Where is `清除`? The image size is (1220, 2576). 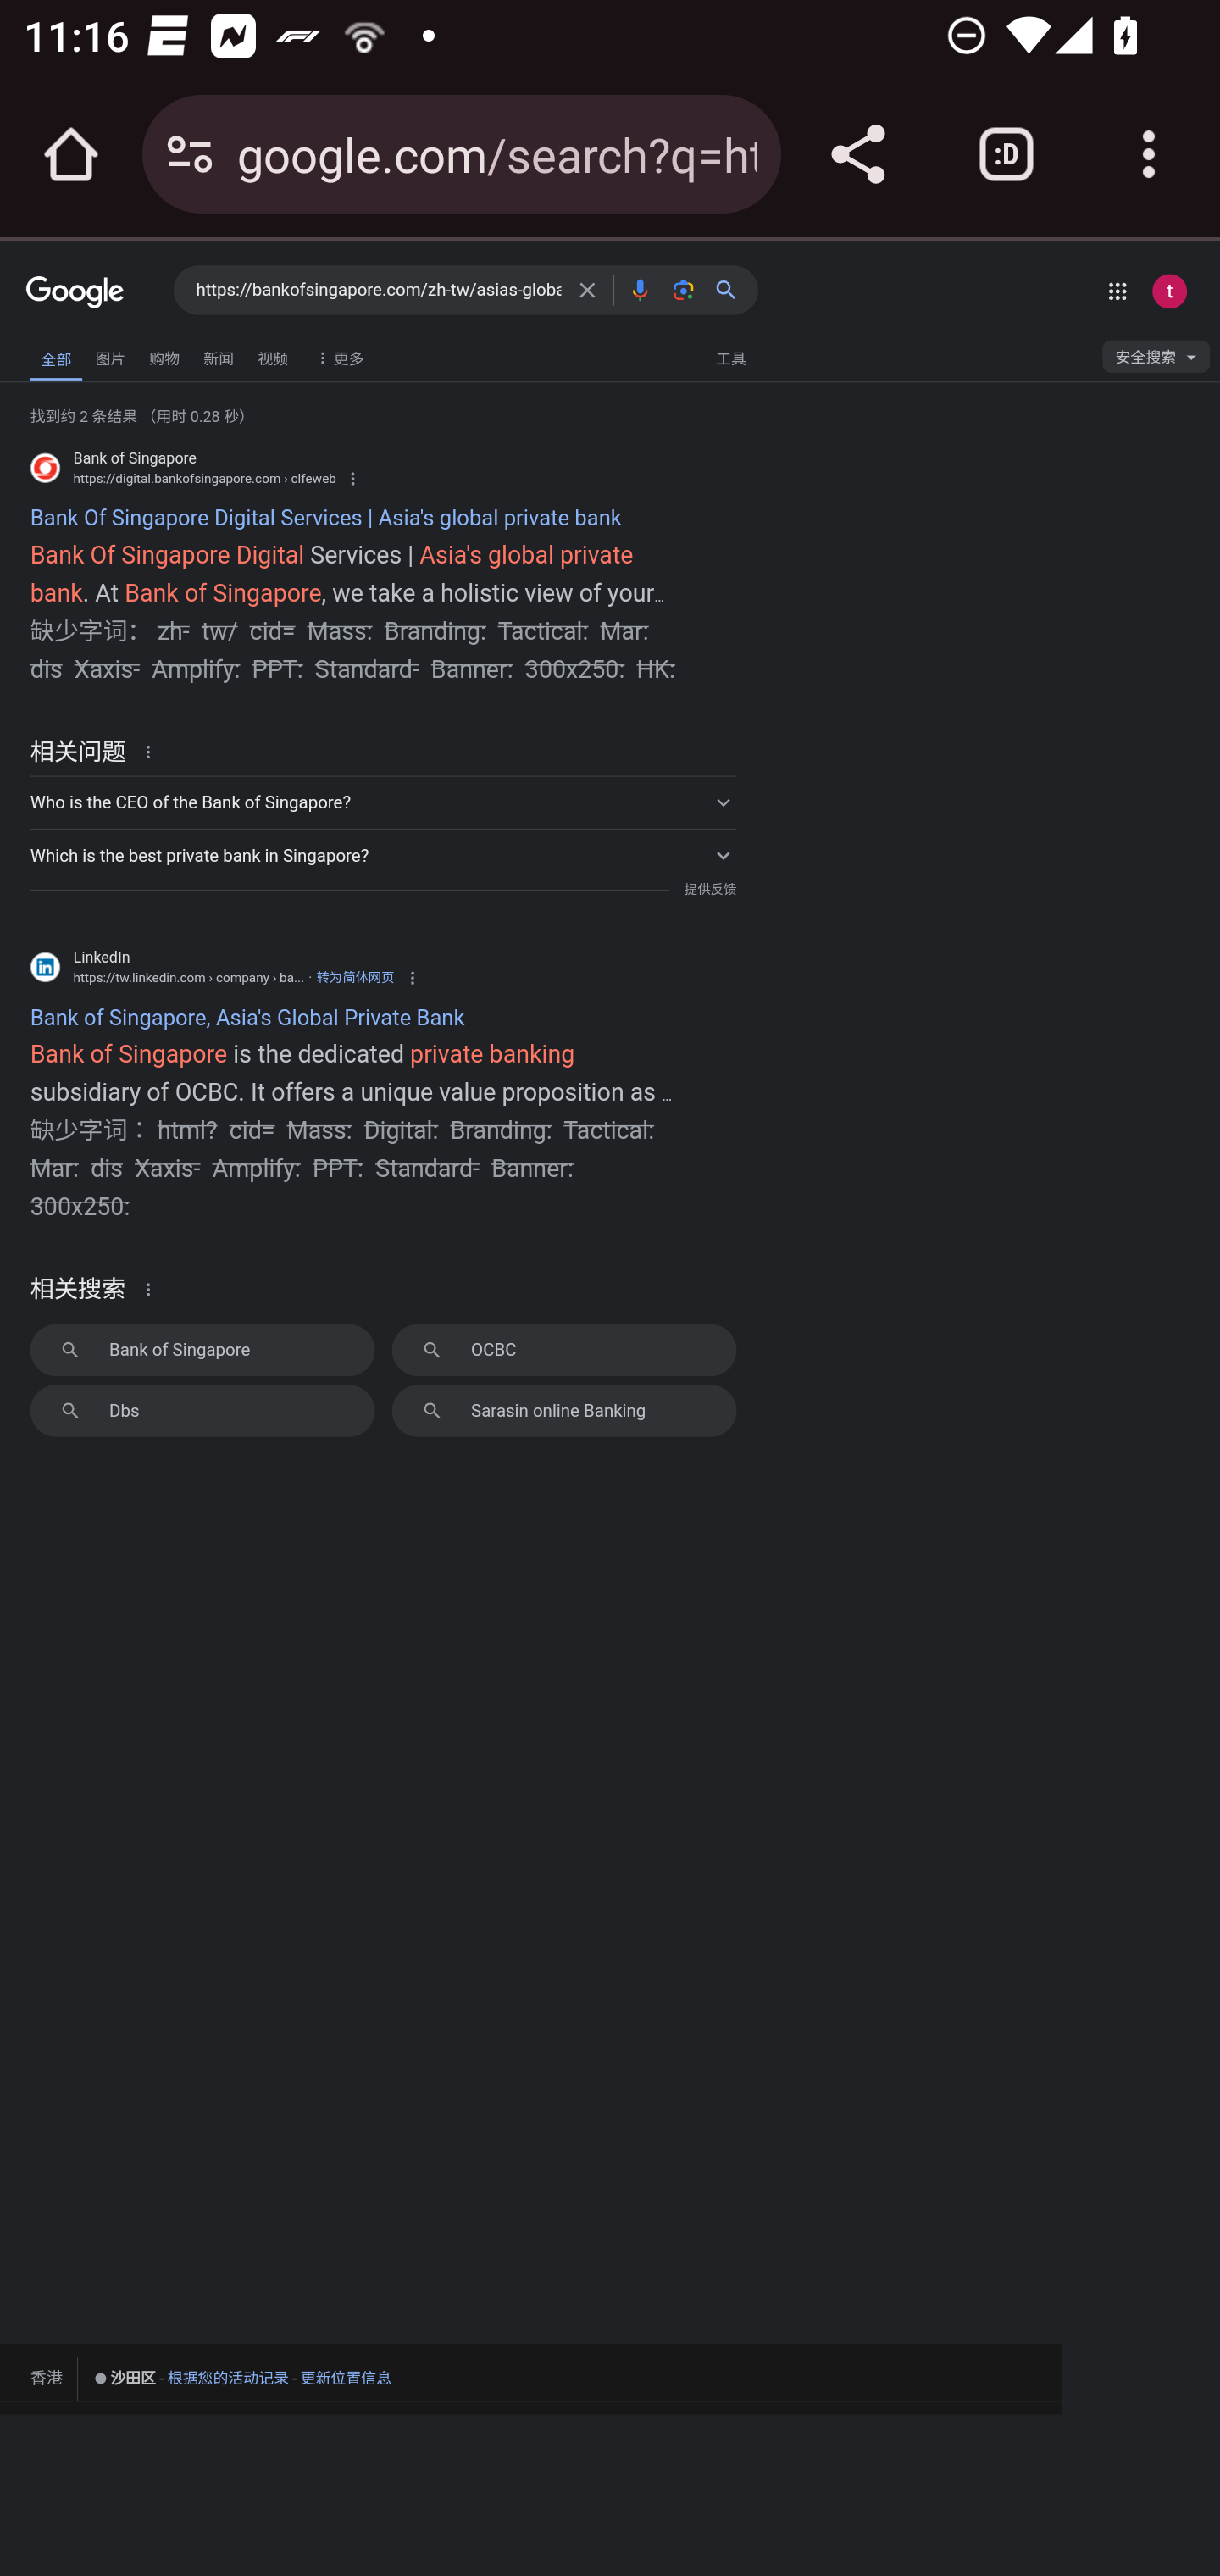
清除 is located at coordinates (587, 290).